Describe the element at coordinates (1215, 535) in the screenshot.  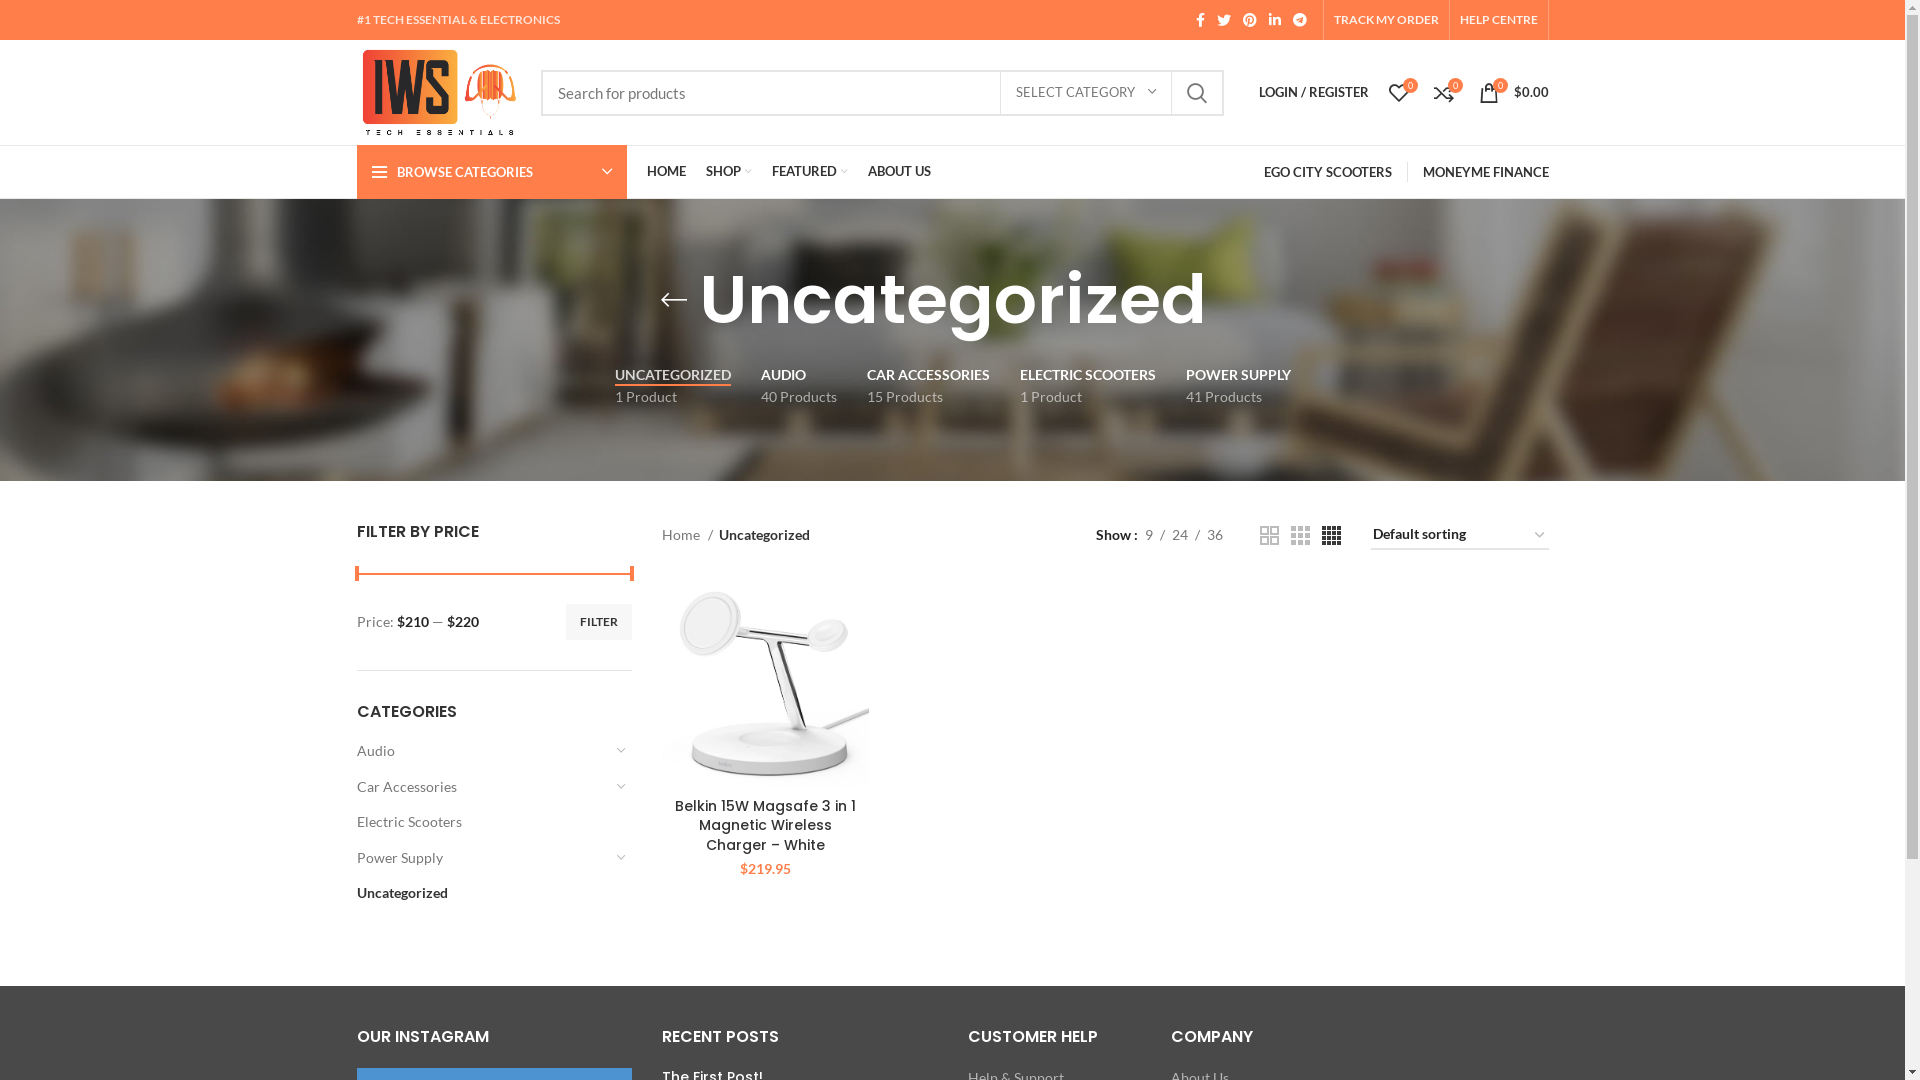
I see `36` at that location.